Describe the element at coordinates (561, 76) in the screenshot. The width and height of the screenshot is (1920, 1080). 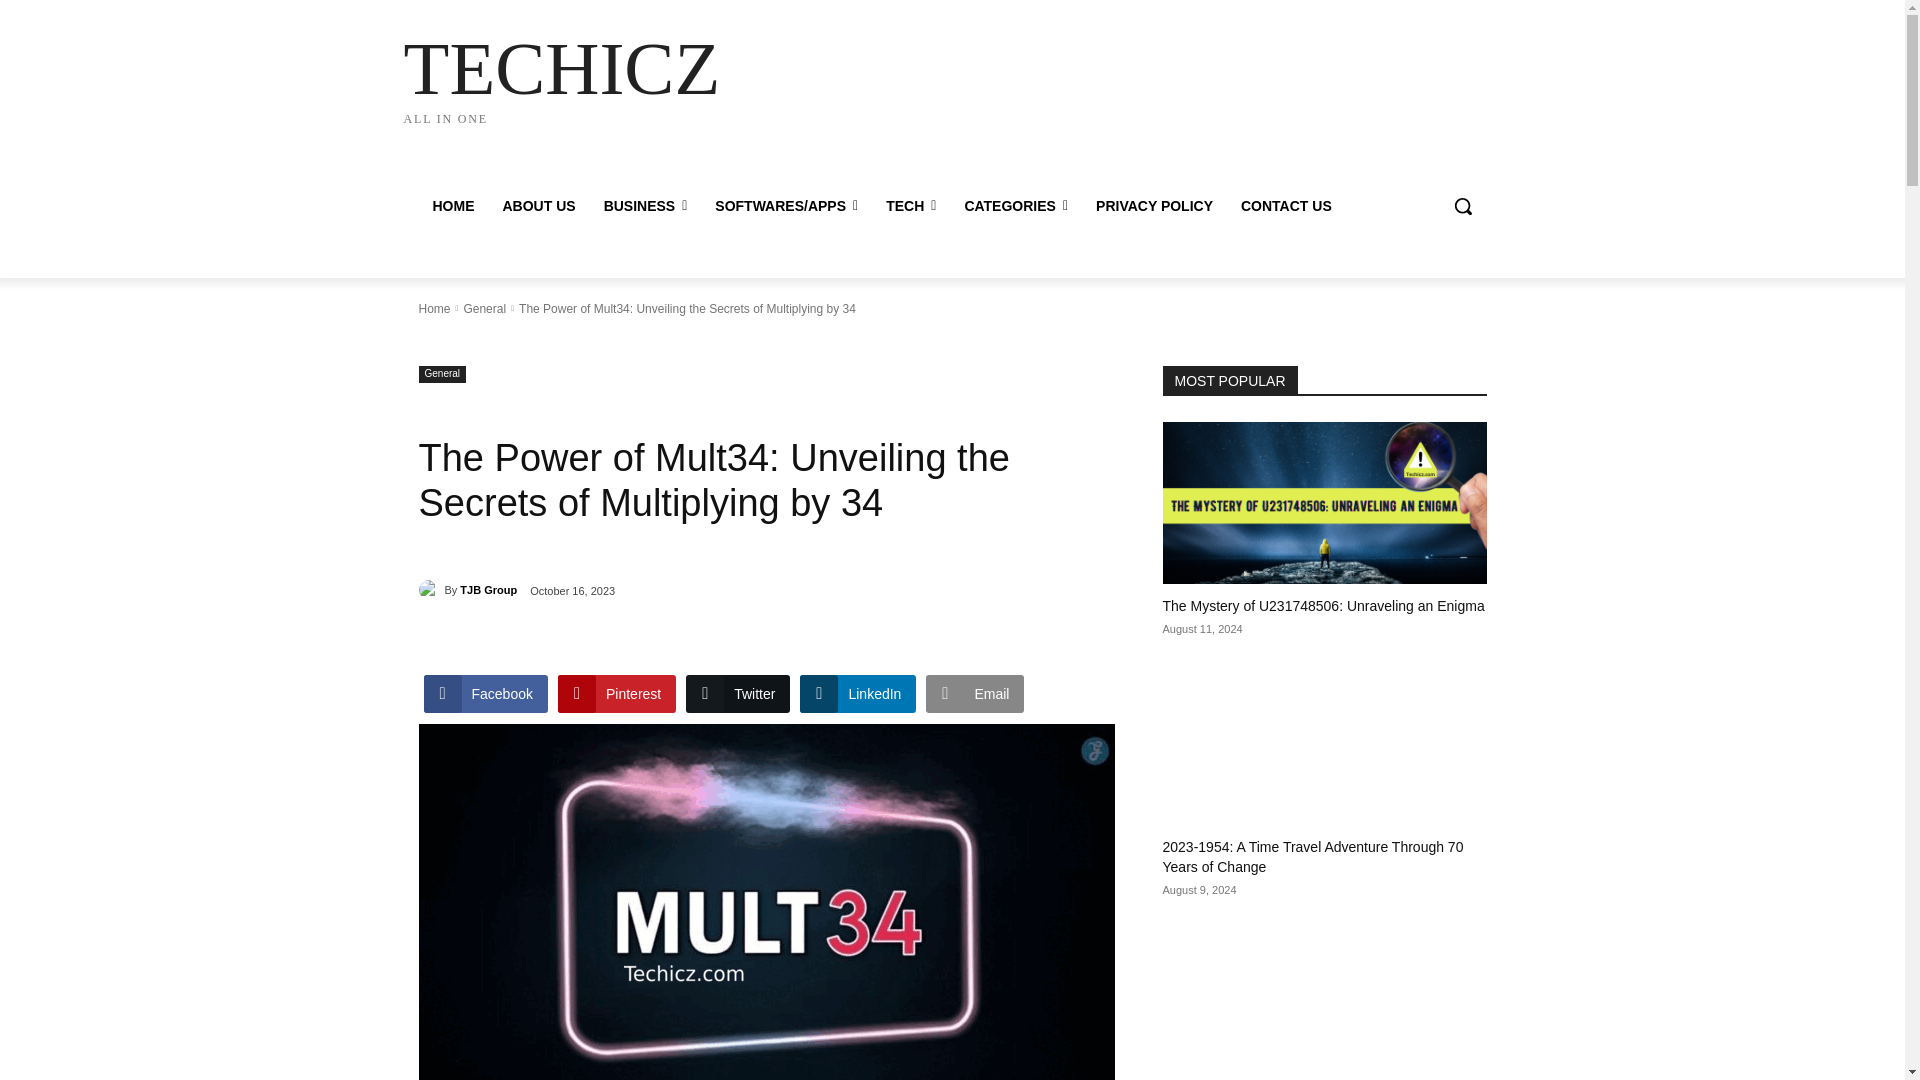
I see `ABOUT US` at that location.